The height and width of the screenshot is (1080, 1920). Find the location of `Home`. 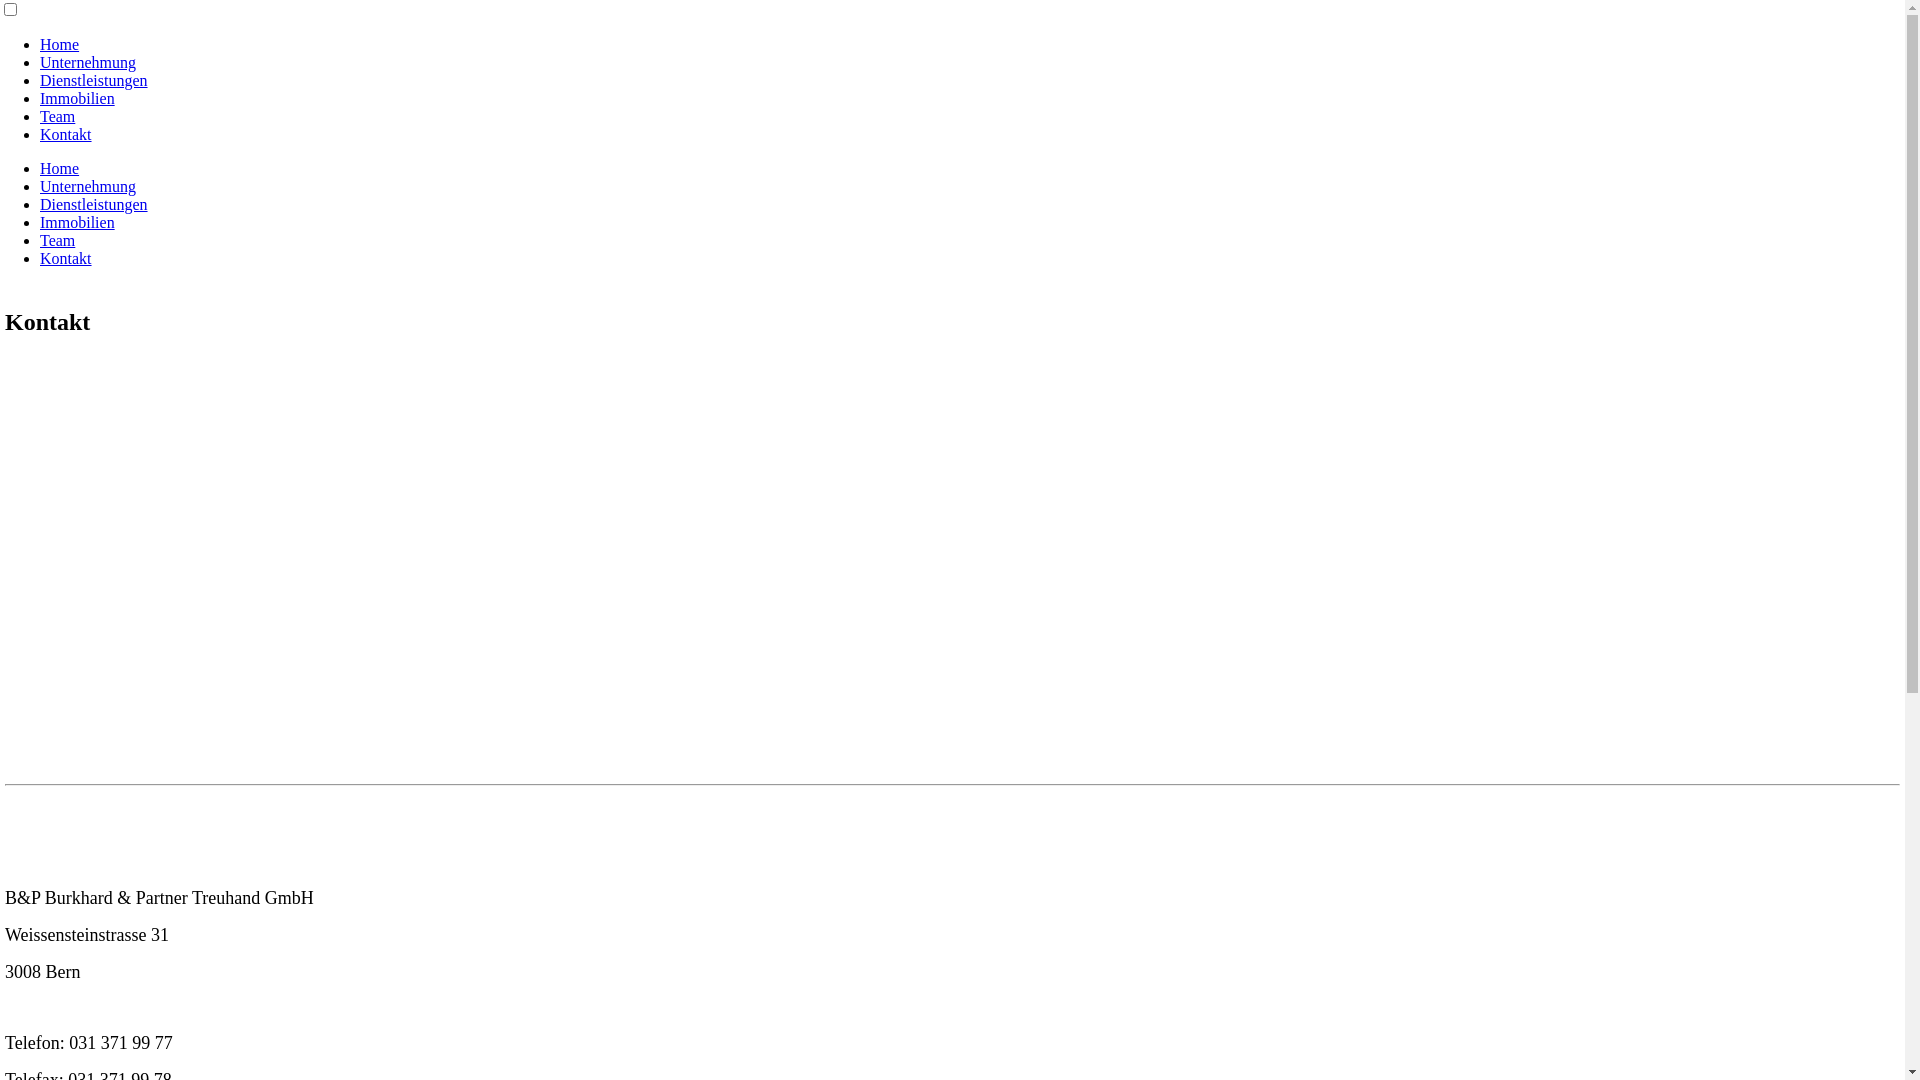

Home is located at coordinates (60, 44).